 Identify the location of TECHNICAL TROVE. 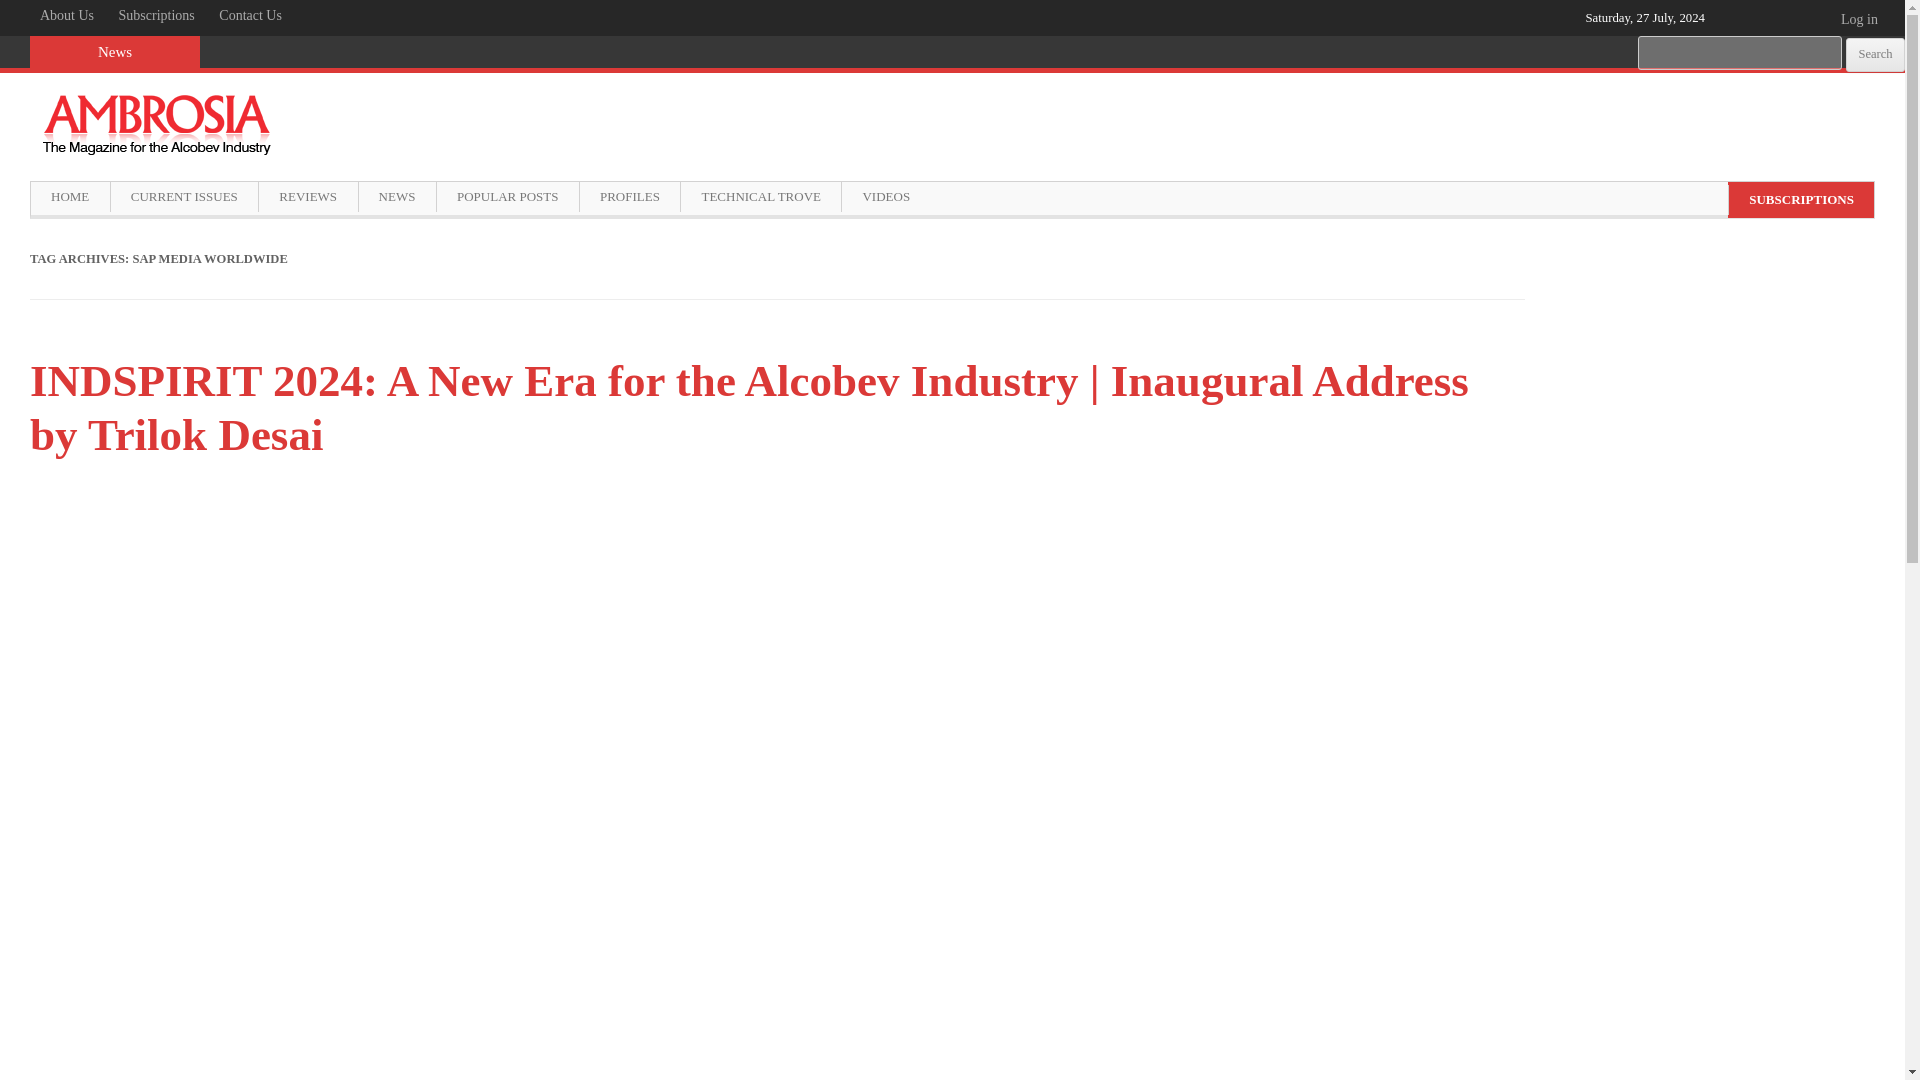
(760, 196).